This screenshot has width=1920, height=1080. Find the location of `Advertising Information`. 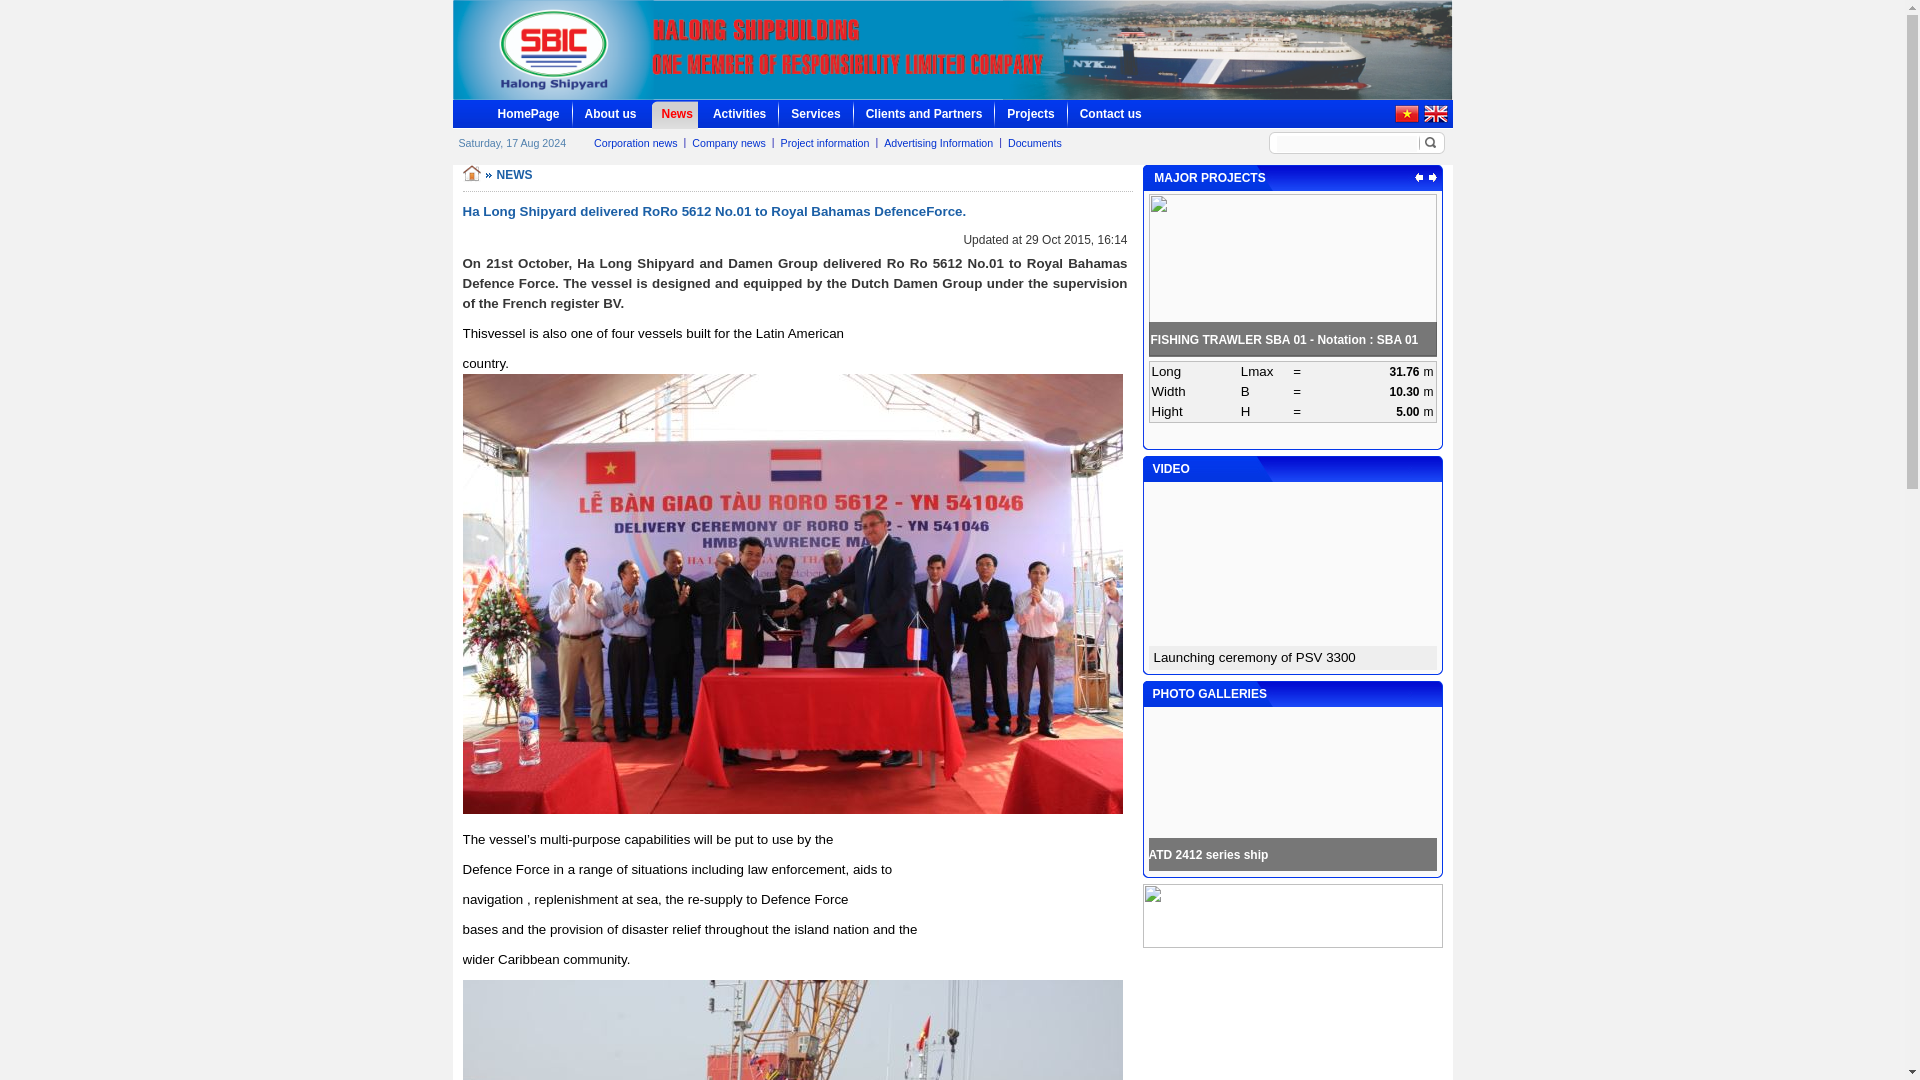

Advertising Information is located at coordinates (938, 143).